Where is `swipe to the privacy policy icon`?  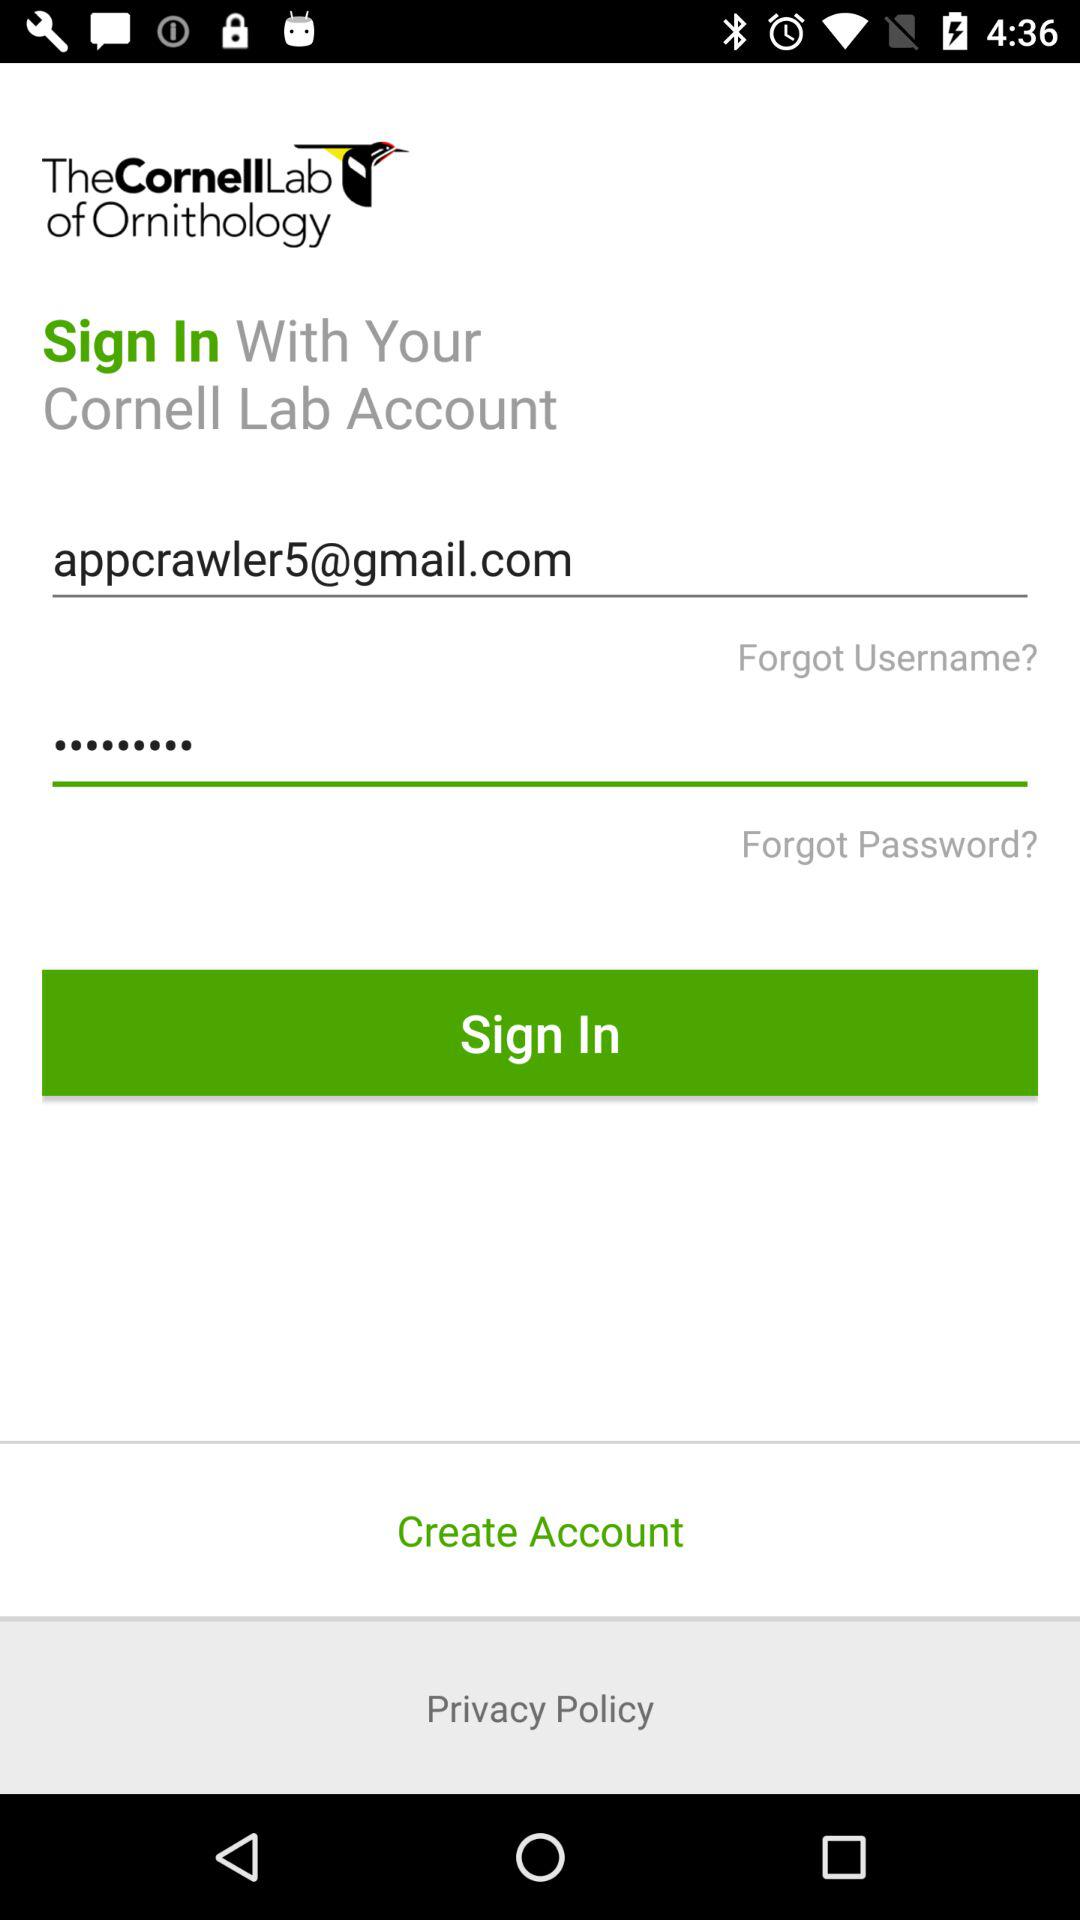
swipe to the privacy policy icon is located at coordinates (540, 1707).